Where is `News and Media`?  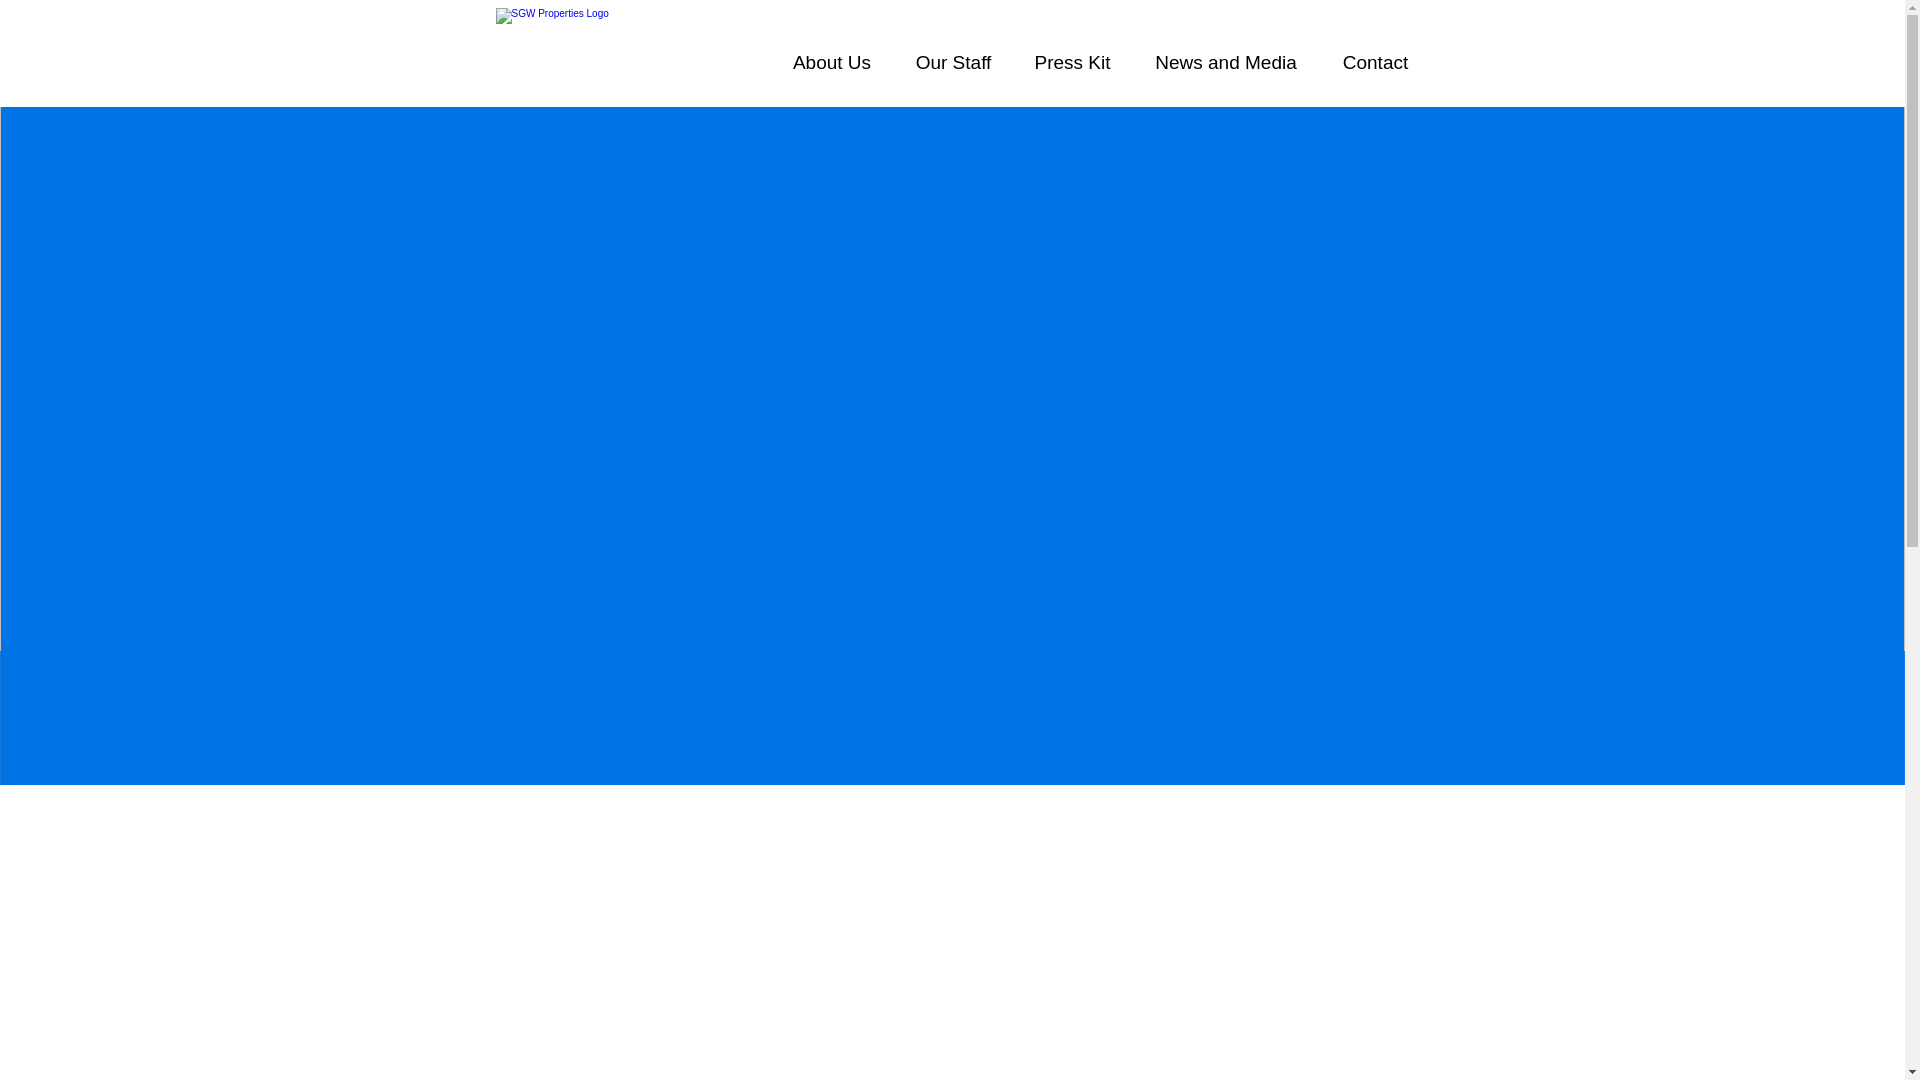 News and Media is located at coordinates (1225, 61).